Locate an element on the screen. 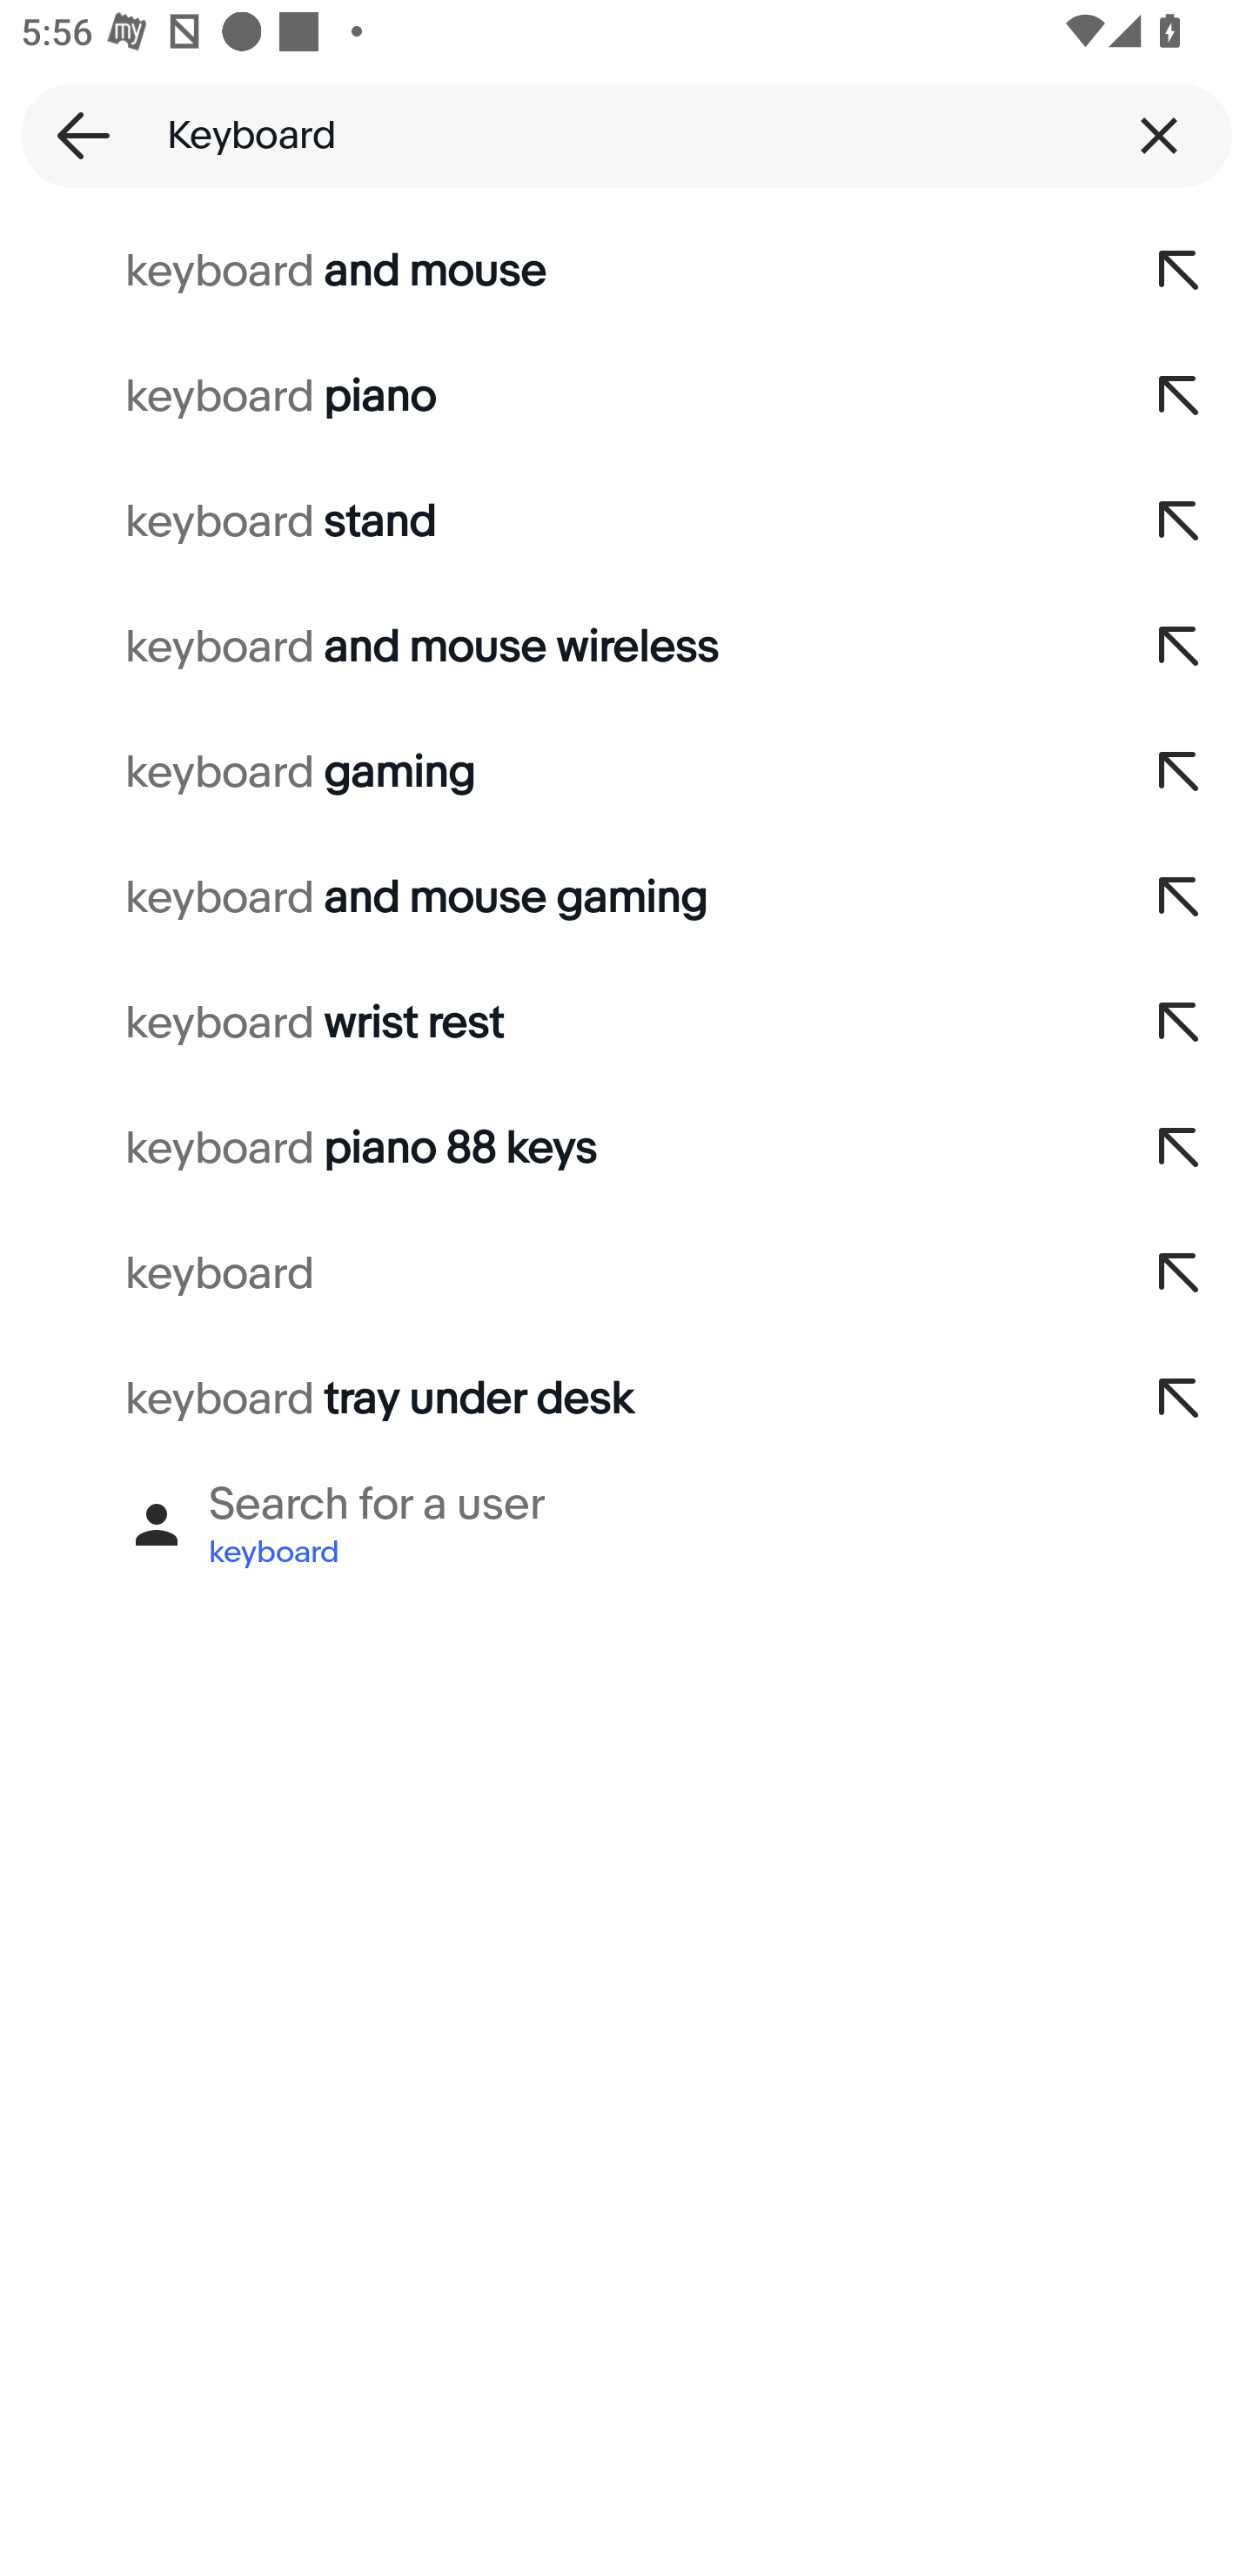 This screenshot has width=1253, height=2576. Add to search query,keyboard is located at coordinates (1180, 1274).